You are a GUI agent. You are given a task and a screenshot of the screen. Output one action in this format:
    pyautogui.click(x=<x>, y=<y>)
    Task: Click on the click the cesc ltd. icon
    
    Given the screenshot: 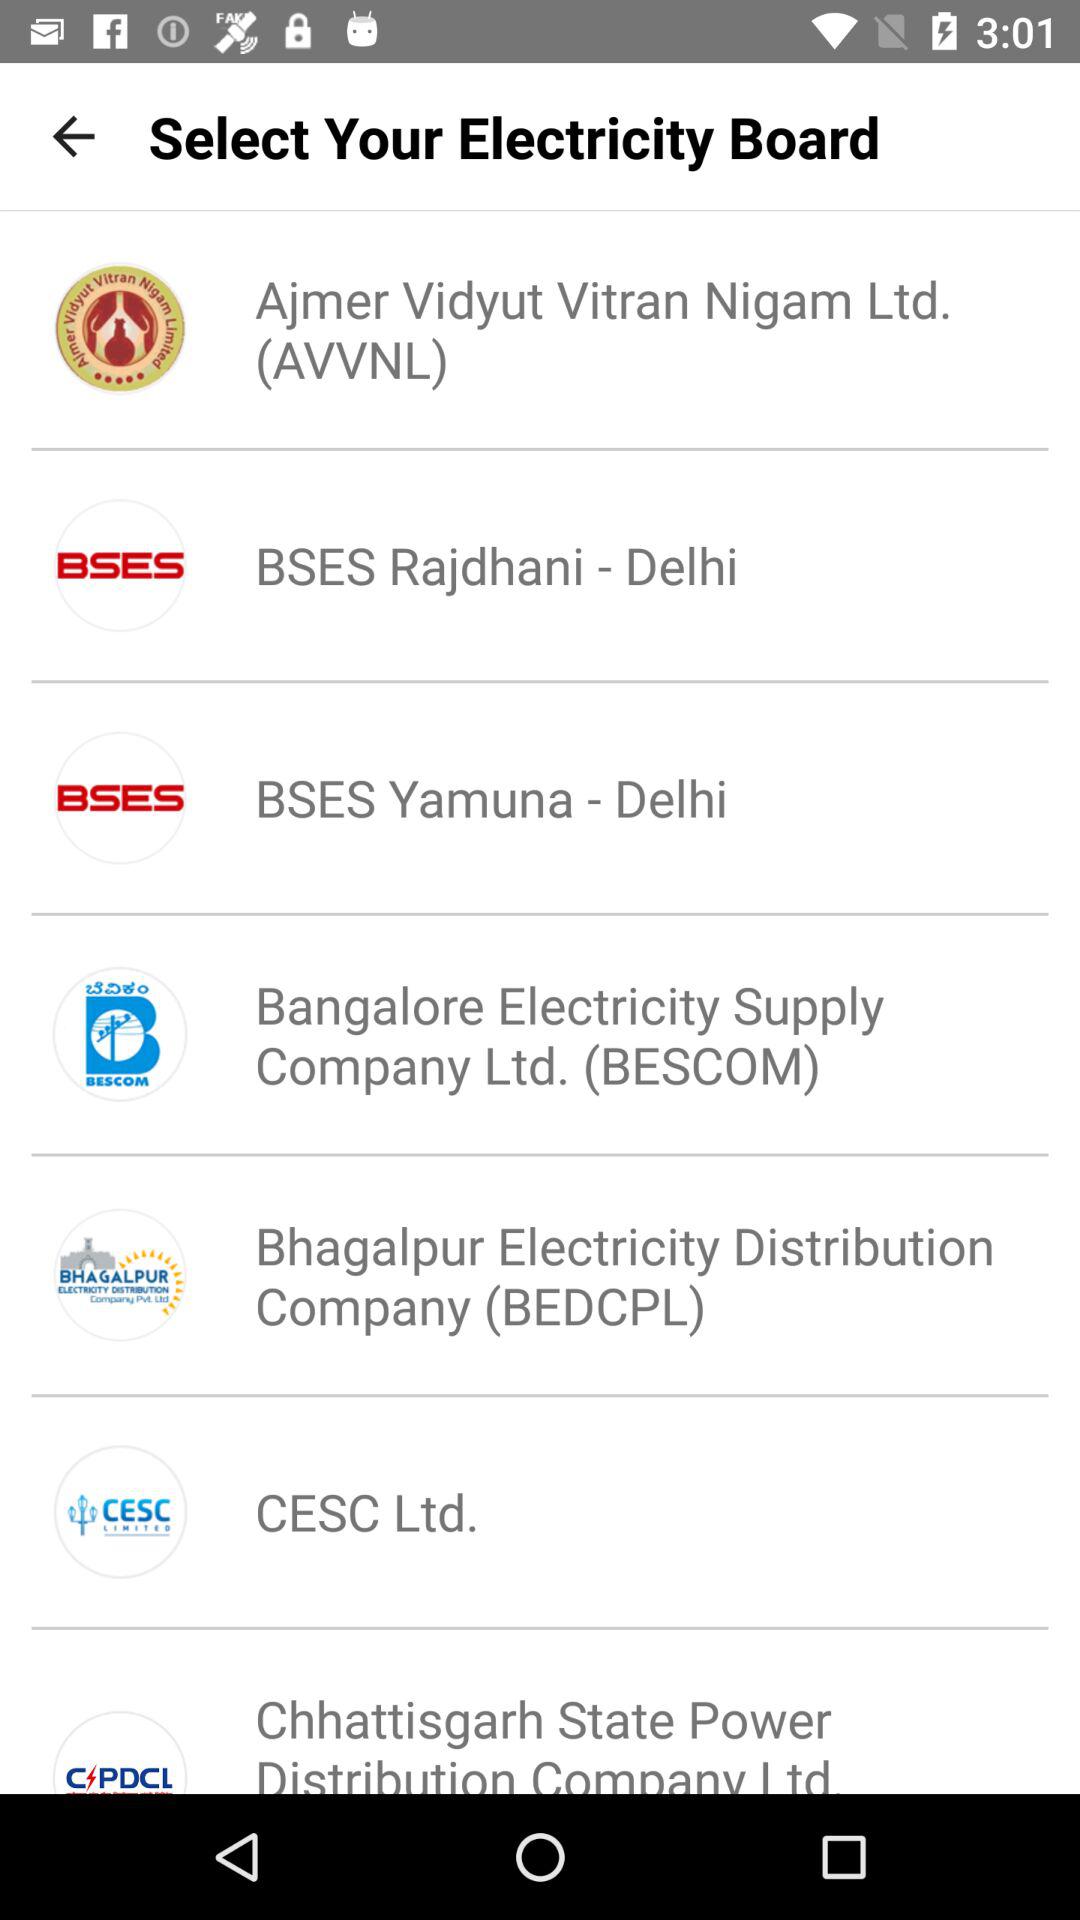 What is the action you would take?
    pyautogui.click(x=333, y=1511)
    